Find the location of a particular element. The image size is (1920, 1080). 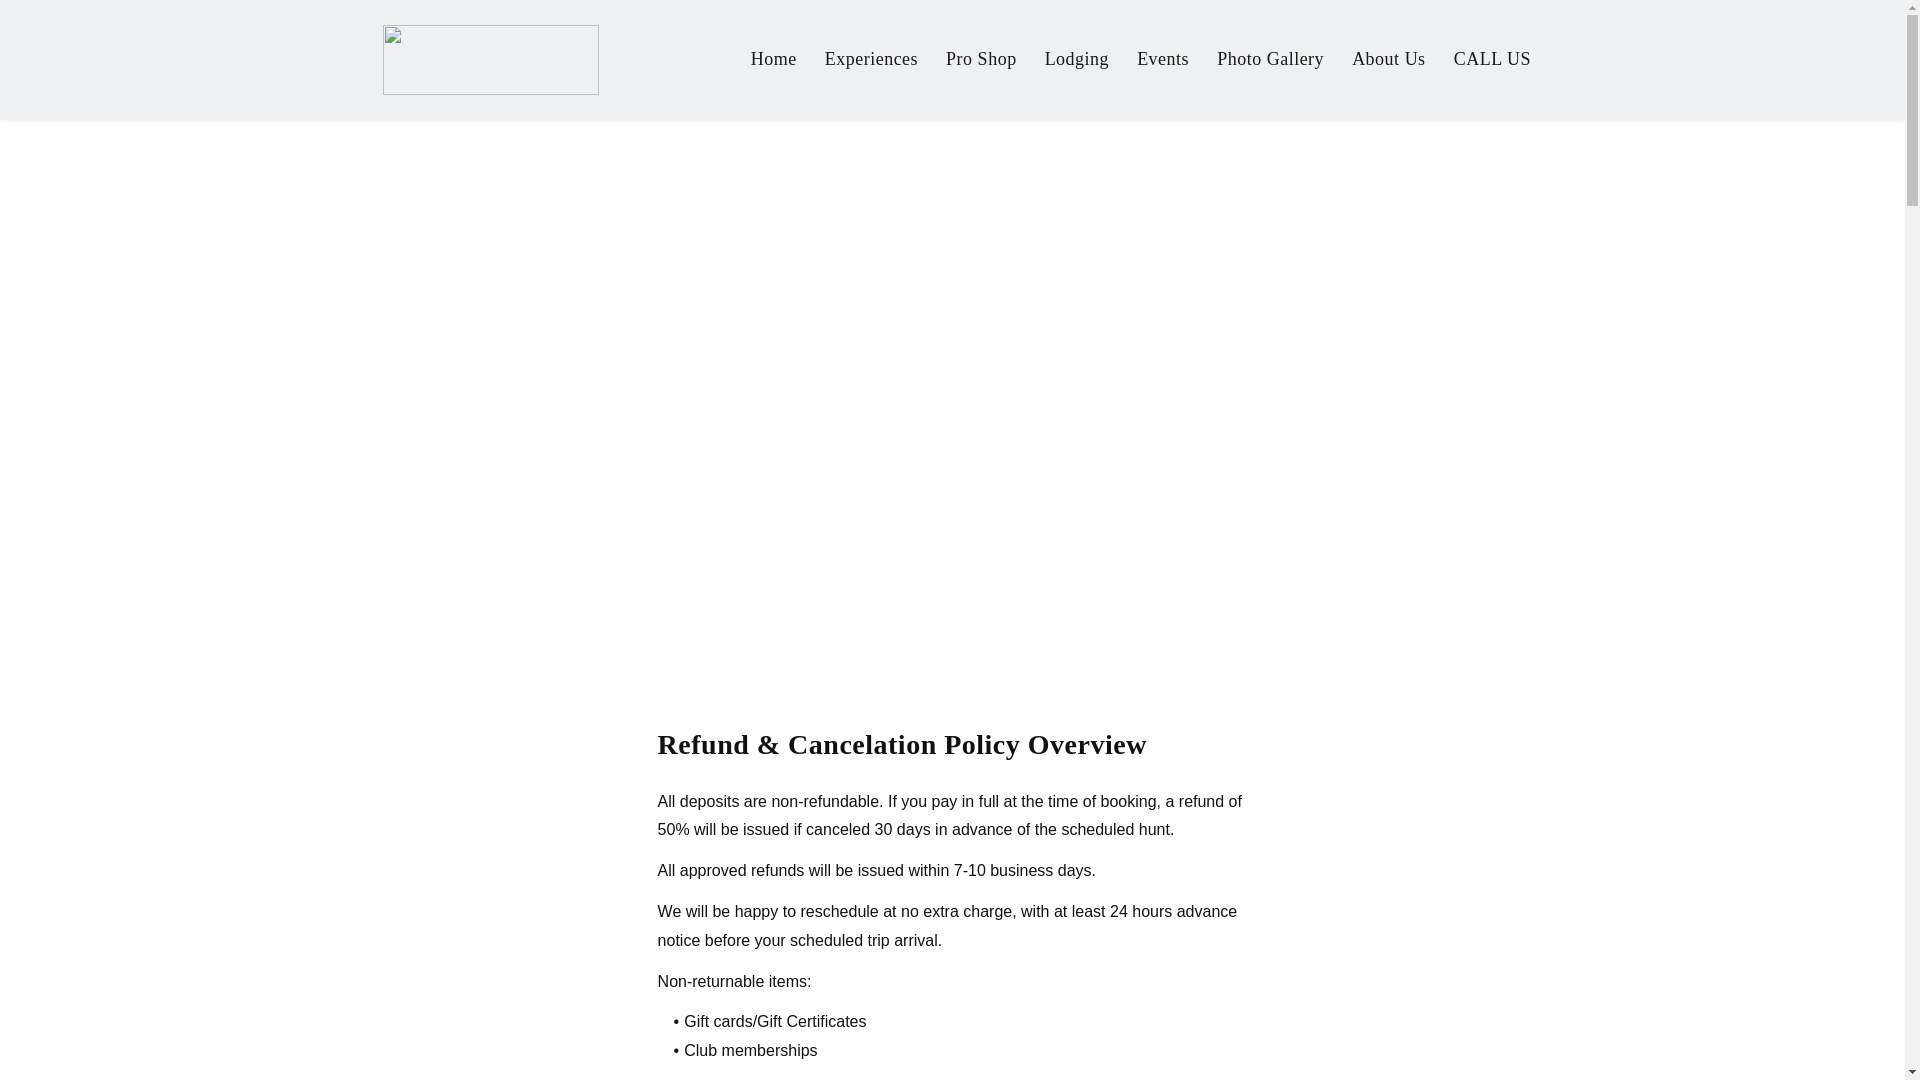

Home is located at coordinates (774, 60).